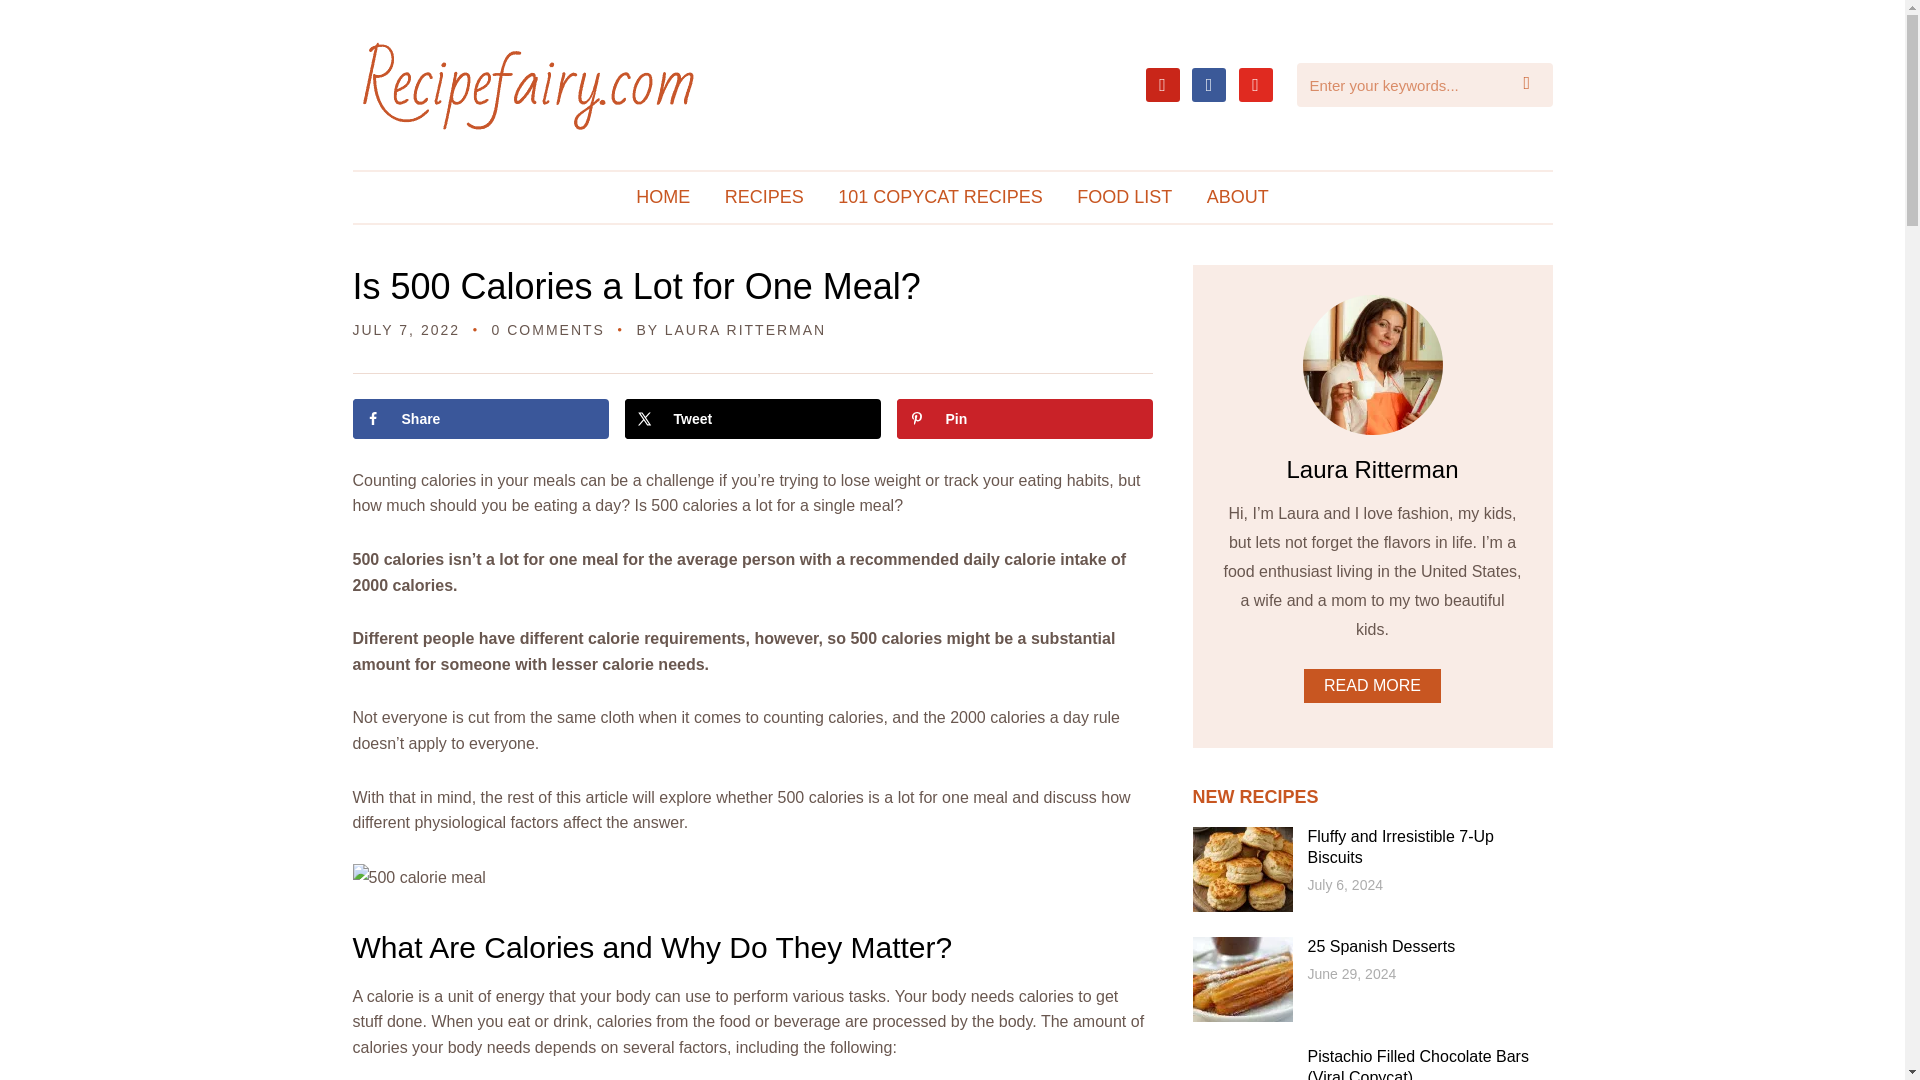 This screenshot has height=1080, width=1920. What do you see at coordinates (1254, 82) in the screenshot?
I see `youtube` at bounding box center [1254, 82].